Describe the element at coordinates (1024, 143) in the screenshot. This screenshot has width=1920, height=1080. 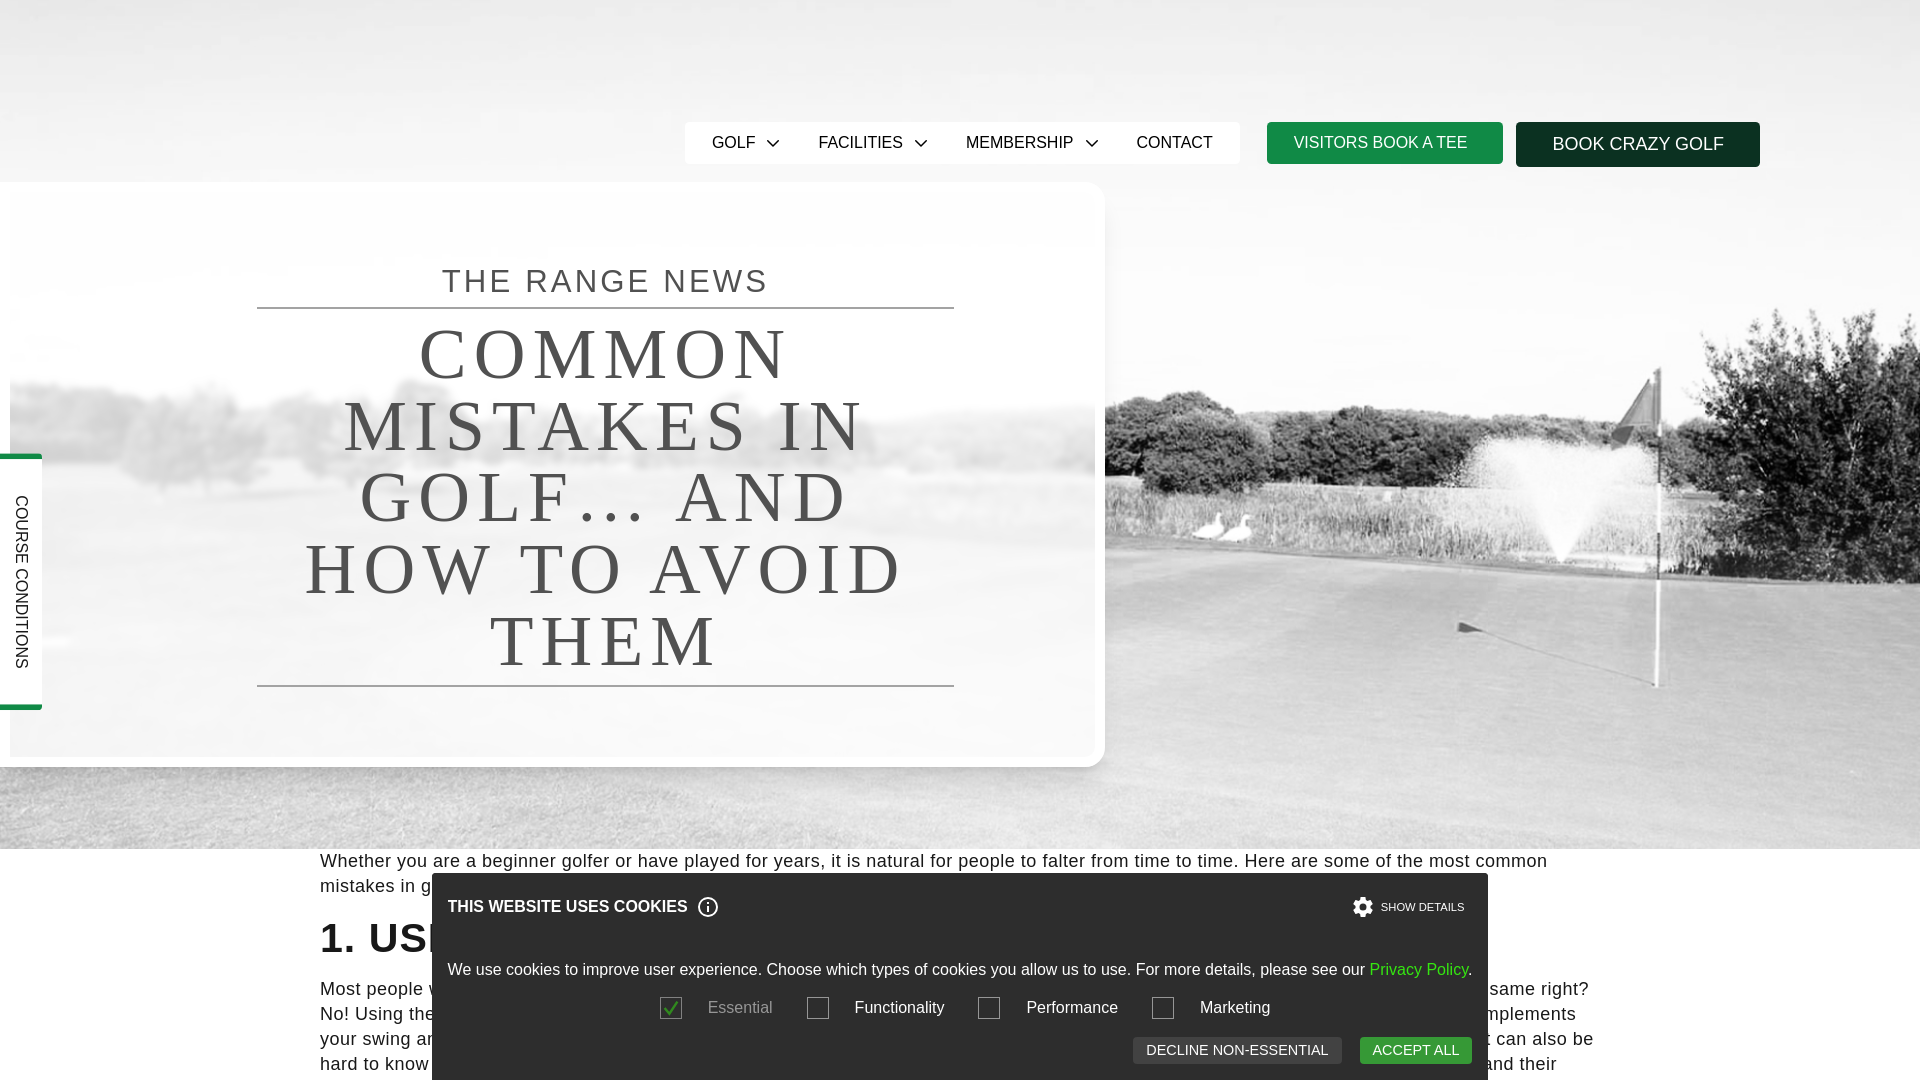
I see `MEMBERSHIP` at that location.